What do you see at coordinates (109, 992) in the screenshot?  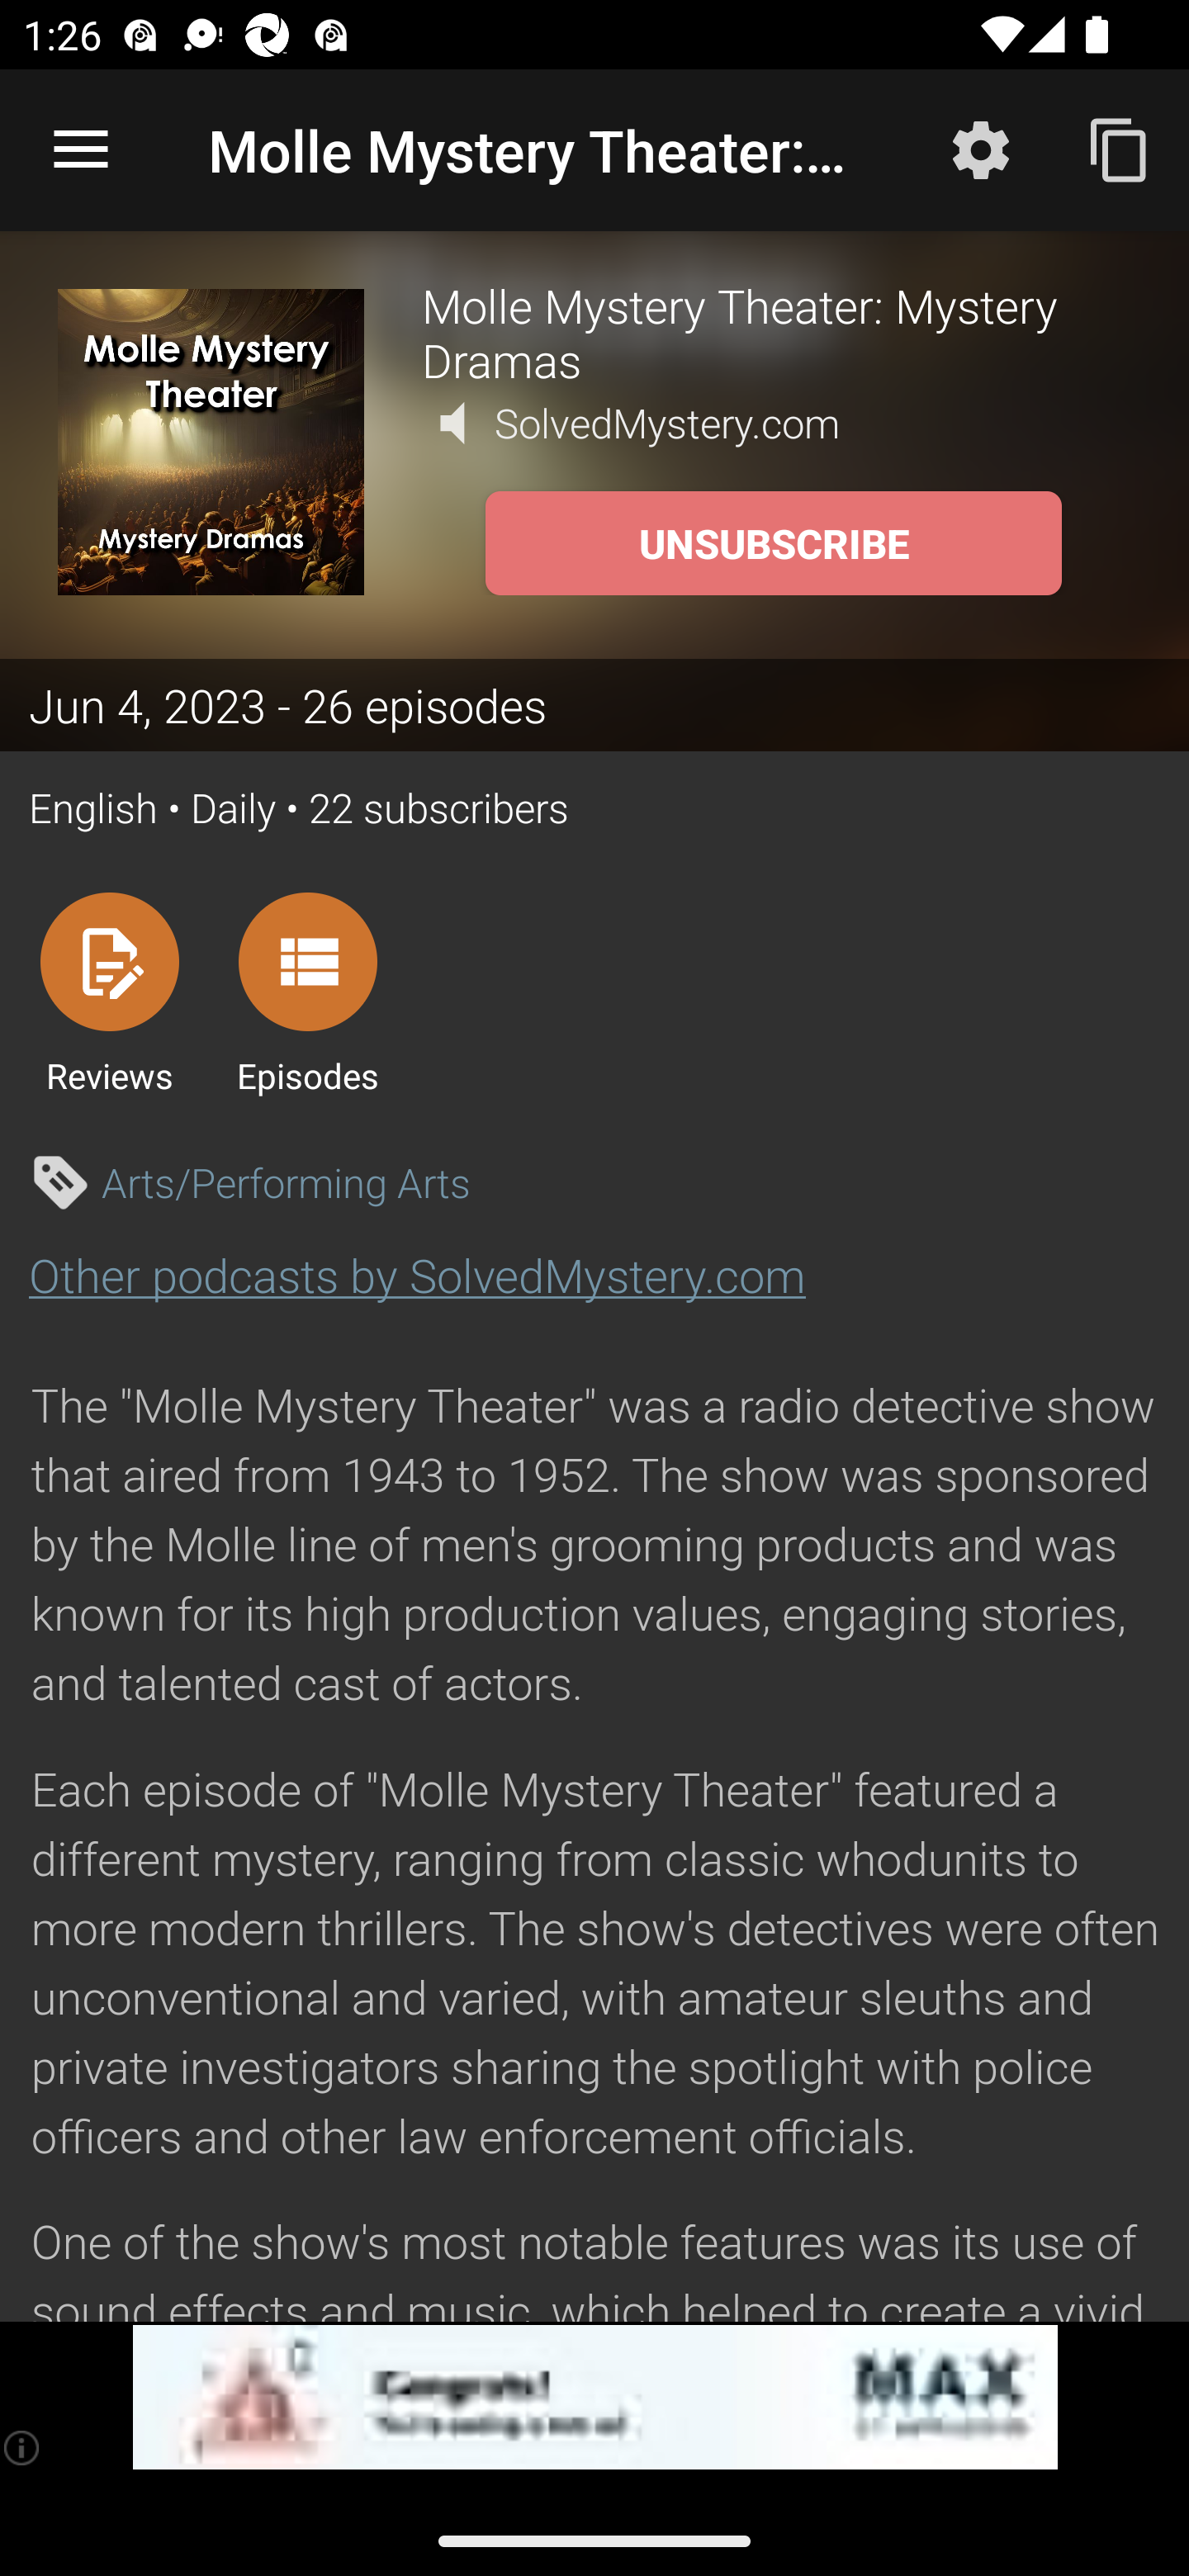 I see `Reviews` at bounding box center [109, 992].